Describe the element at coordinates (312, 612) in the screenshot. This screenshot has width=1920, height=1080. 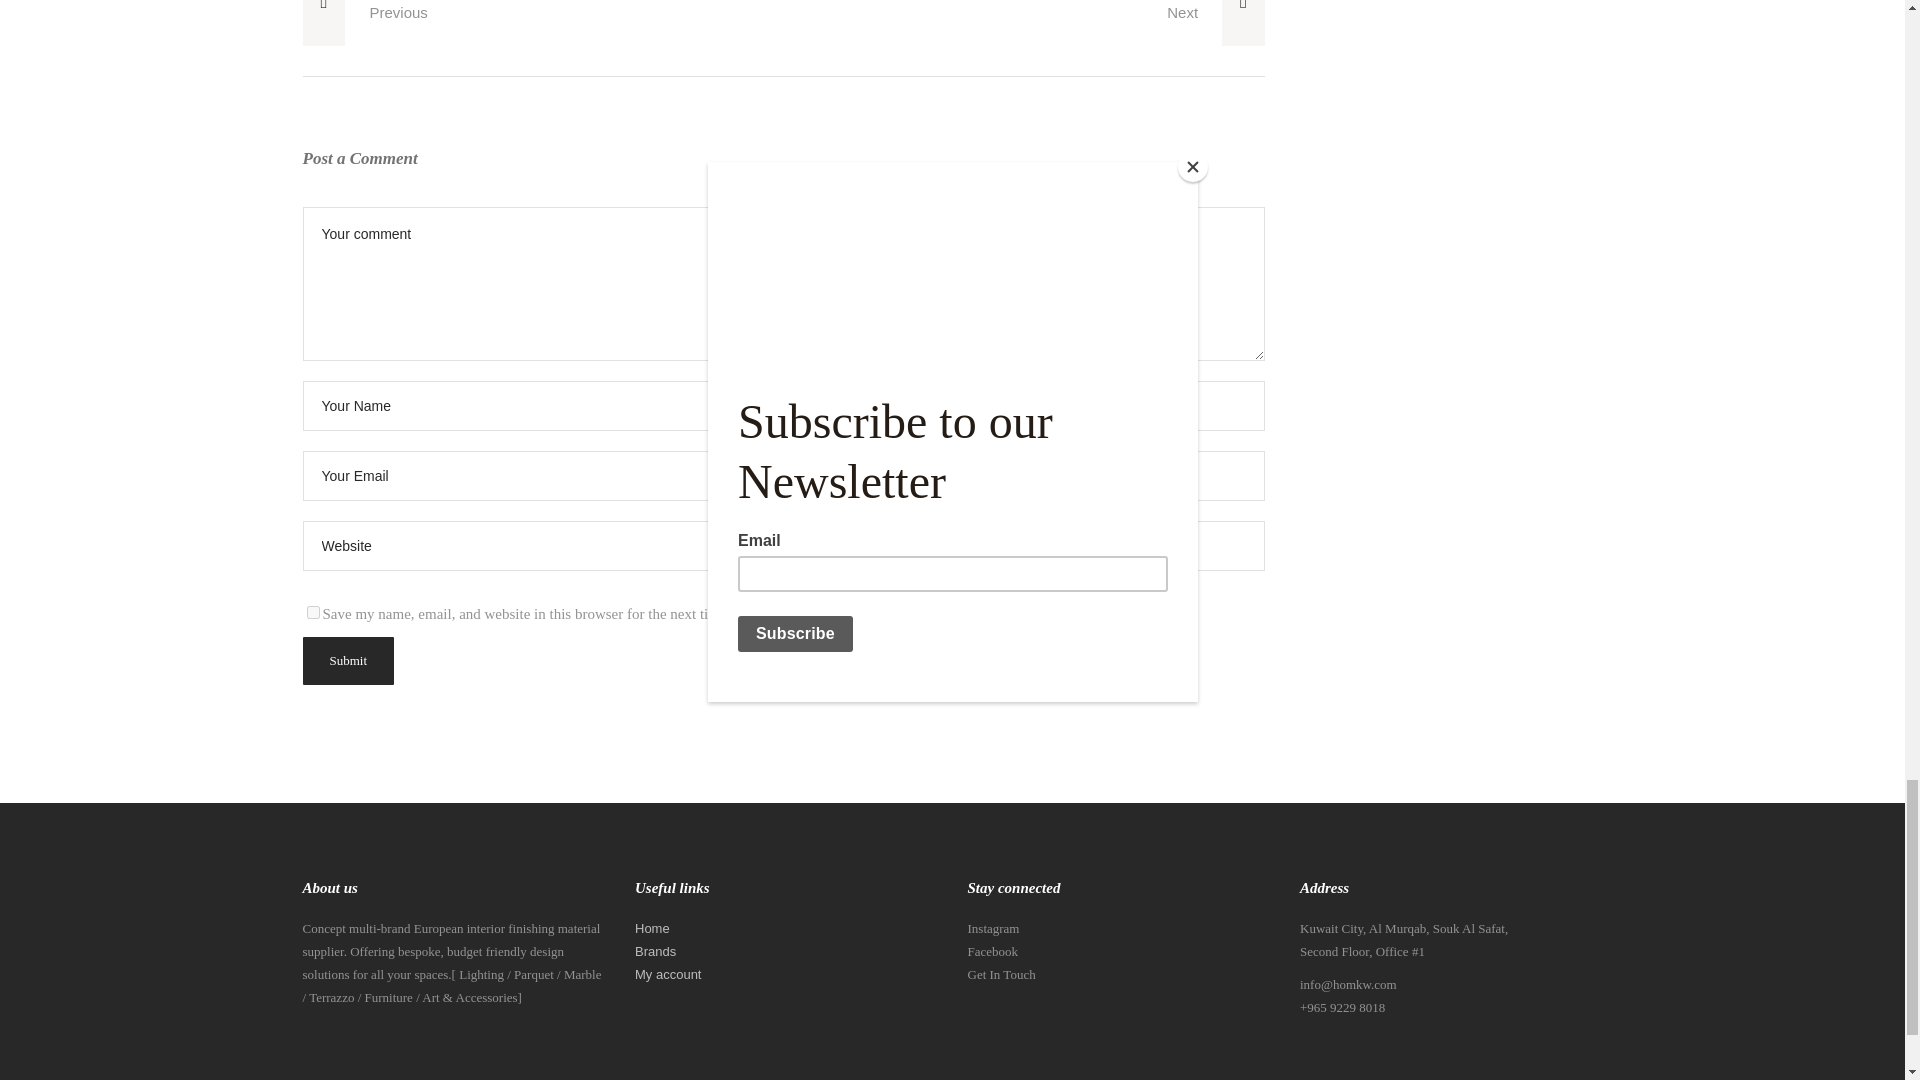
I see `yes` at that location.